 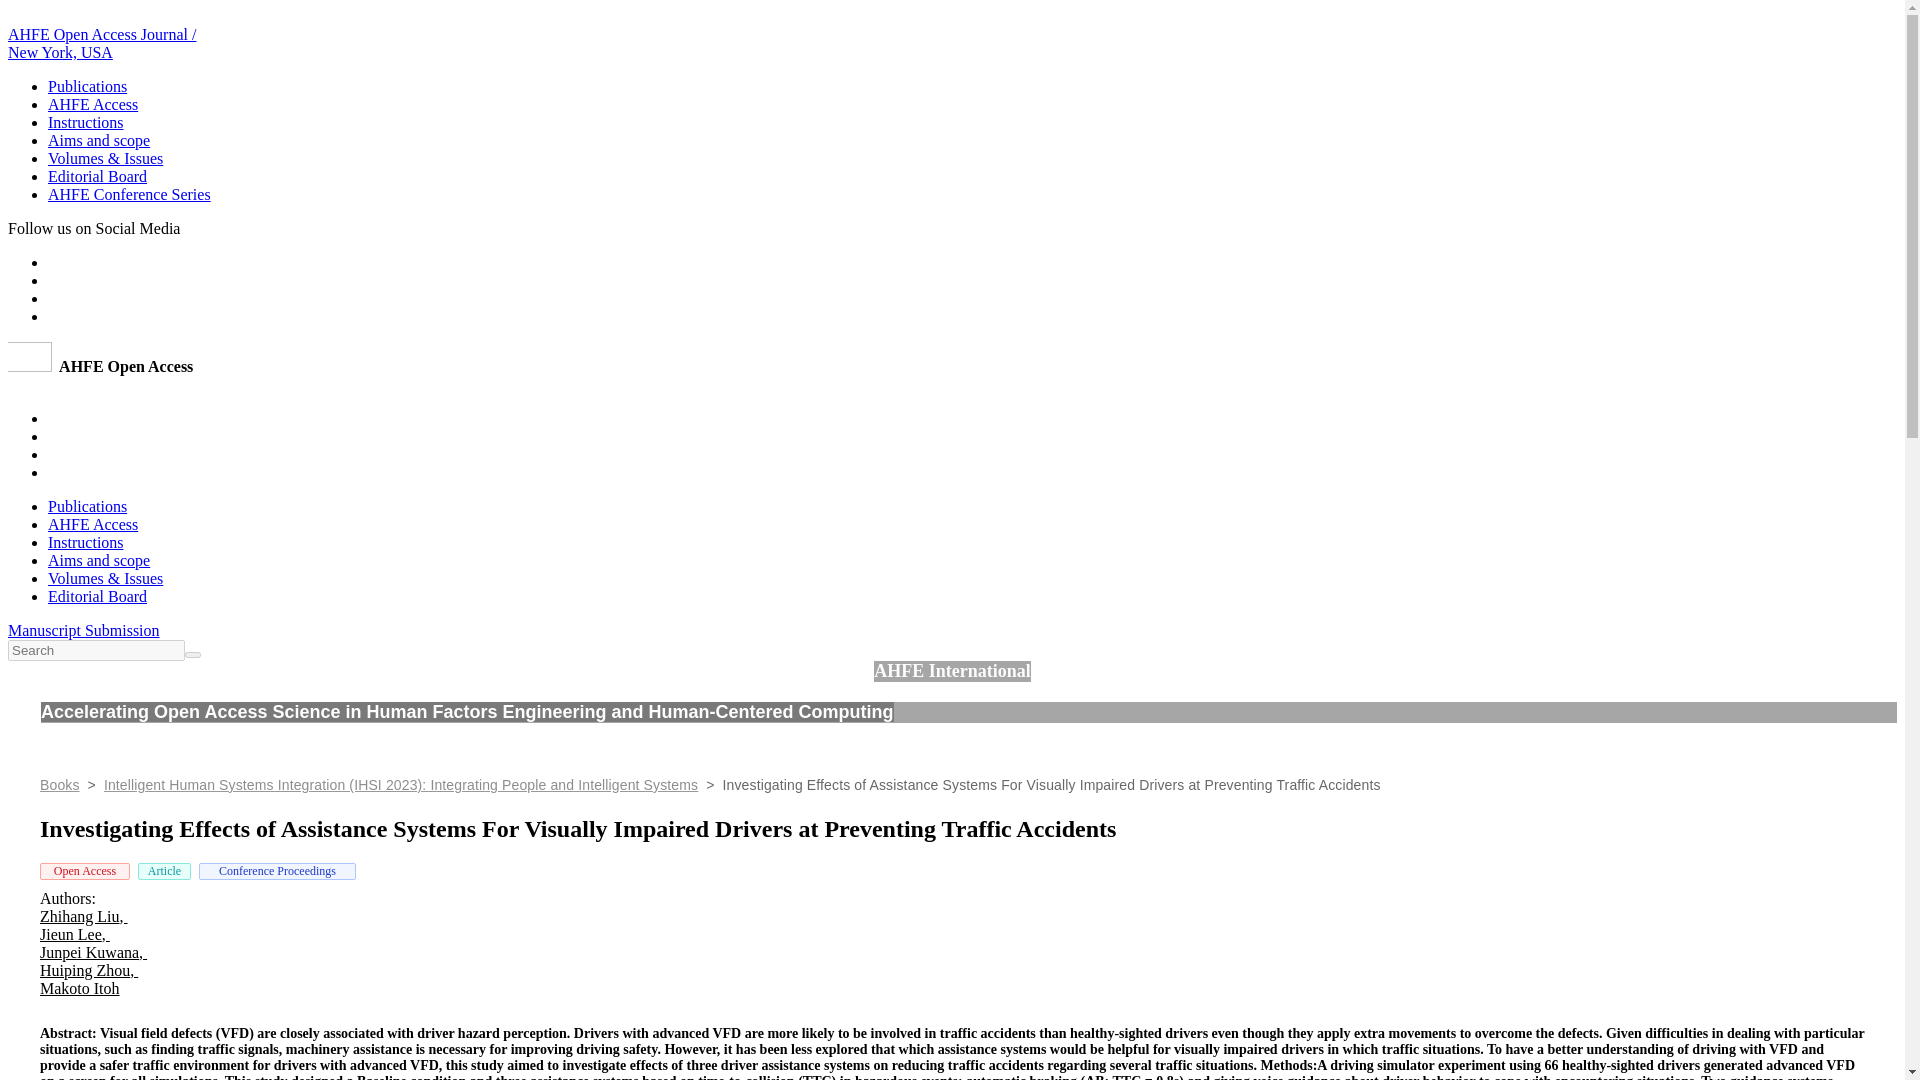 What do you see at coordinates (86, 542) in the screenshot?
I see `Instructions` at bounding box center [86, 542].